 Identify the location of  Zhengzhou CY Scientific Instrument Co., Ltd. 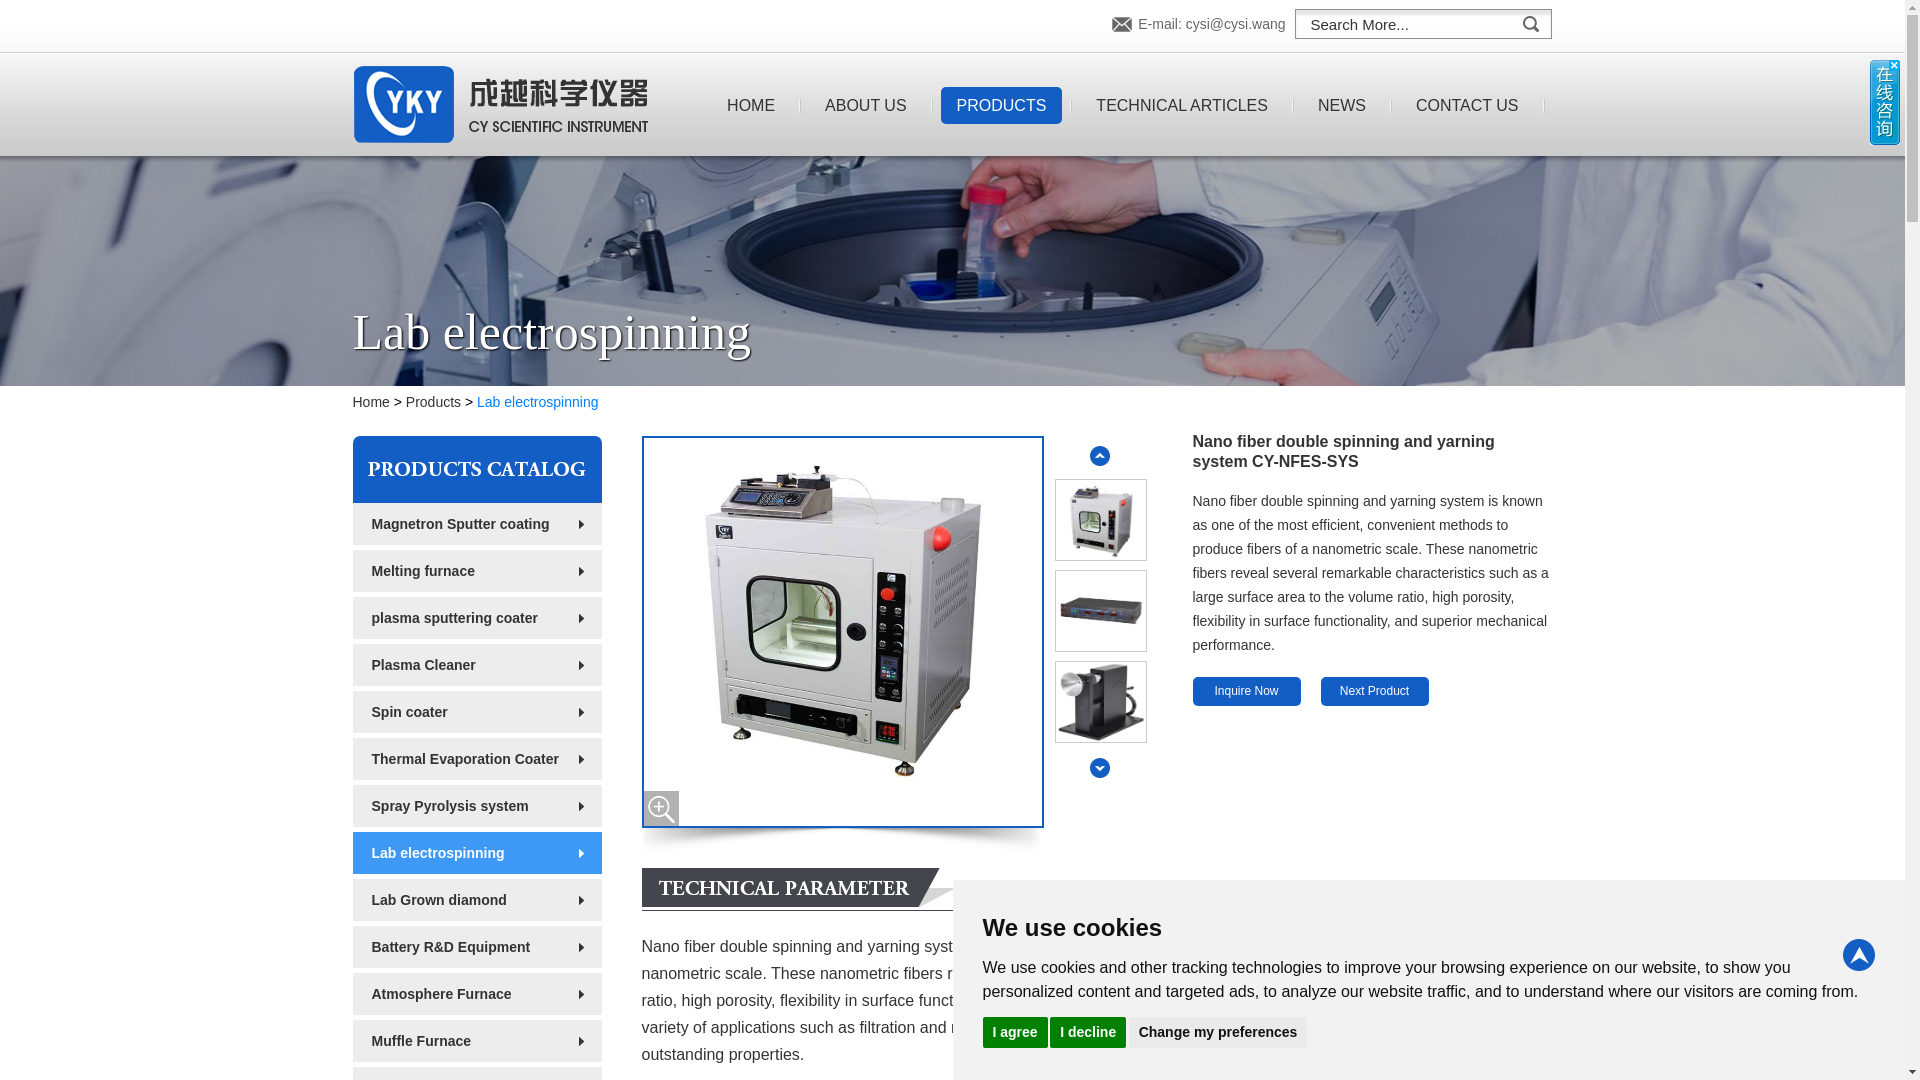
(500, 104).